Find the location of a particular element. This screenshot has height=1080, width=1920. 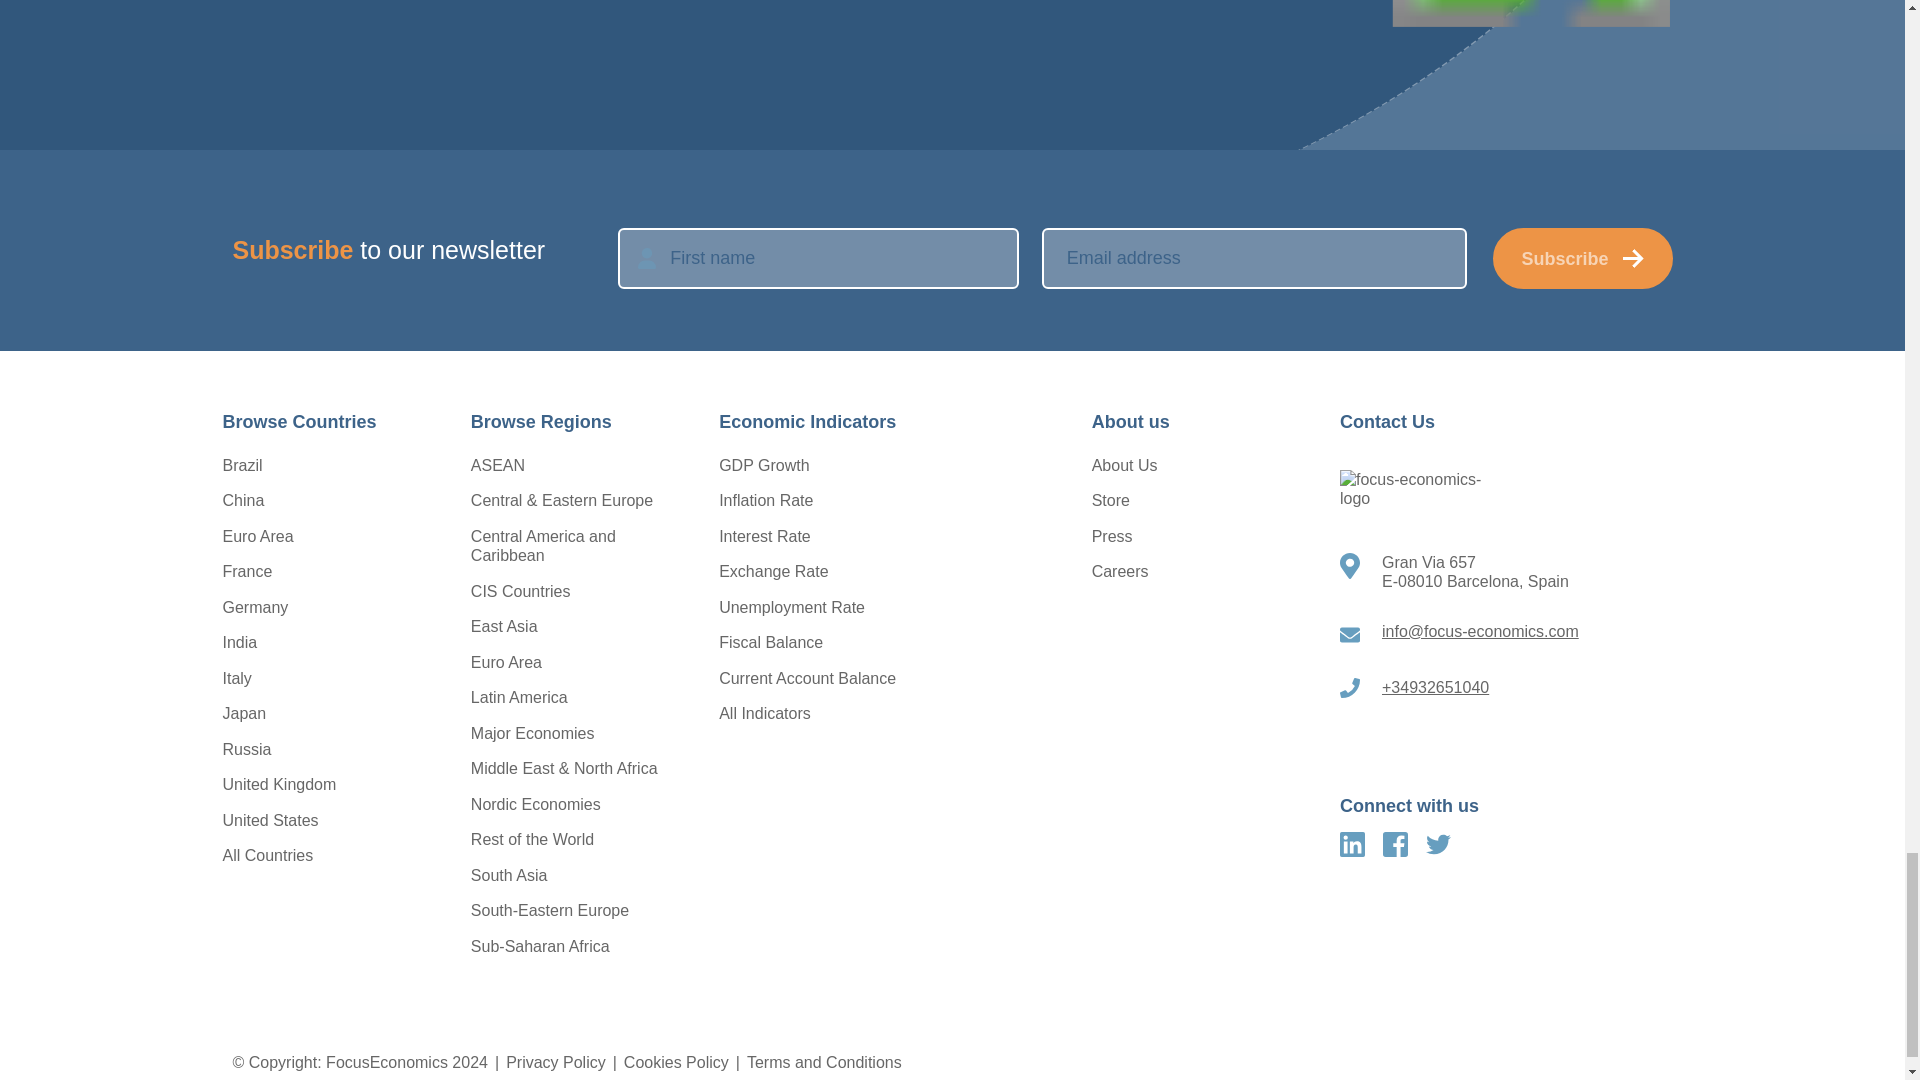

Subscribe is located at coordinates (1582, 258).